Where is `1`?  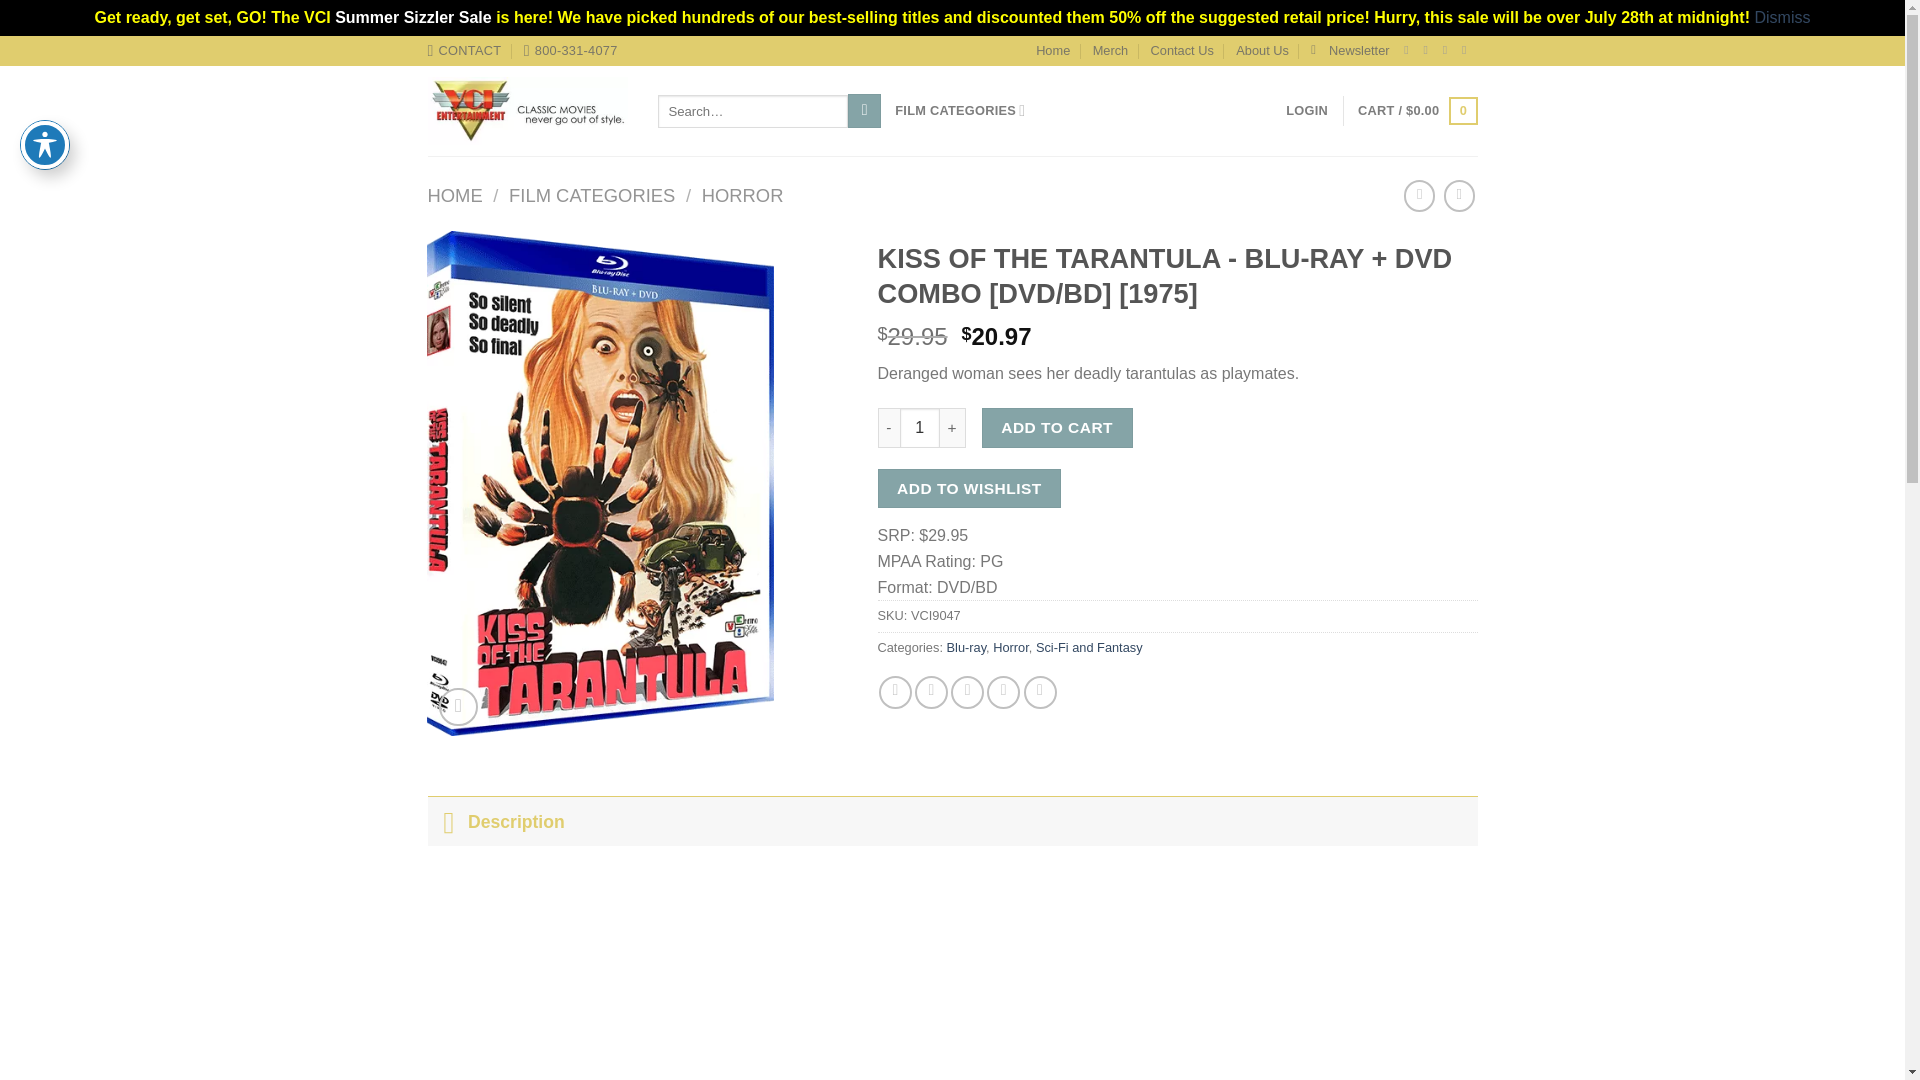
1 is located at coordinates (920, 428).